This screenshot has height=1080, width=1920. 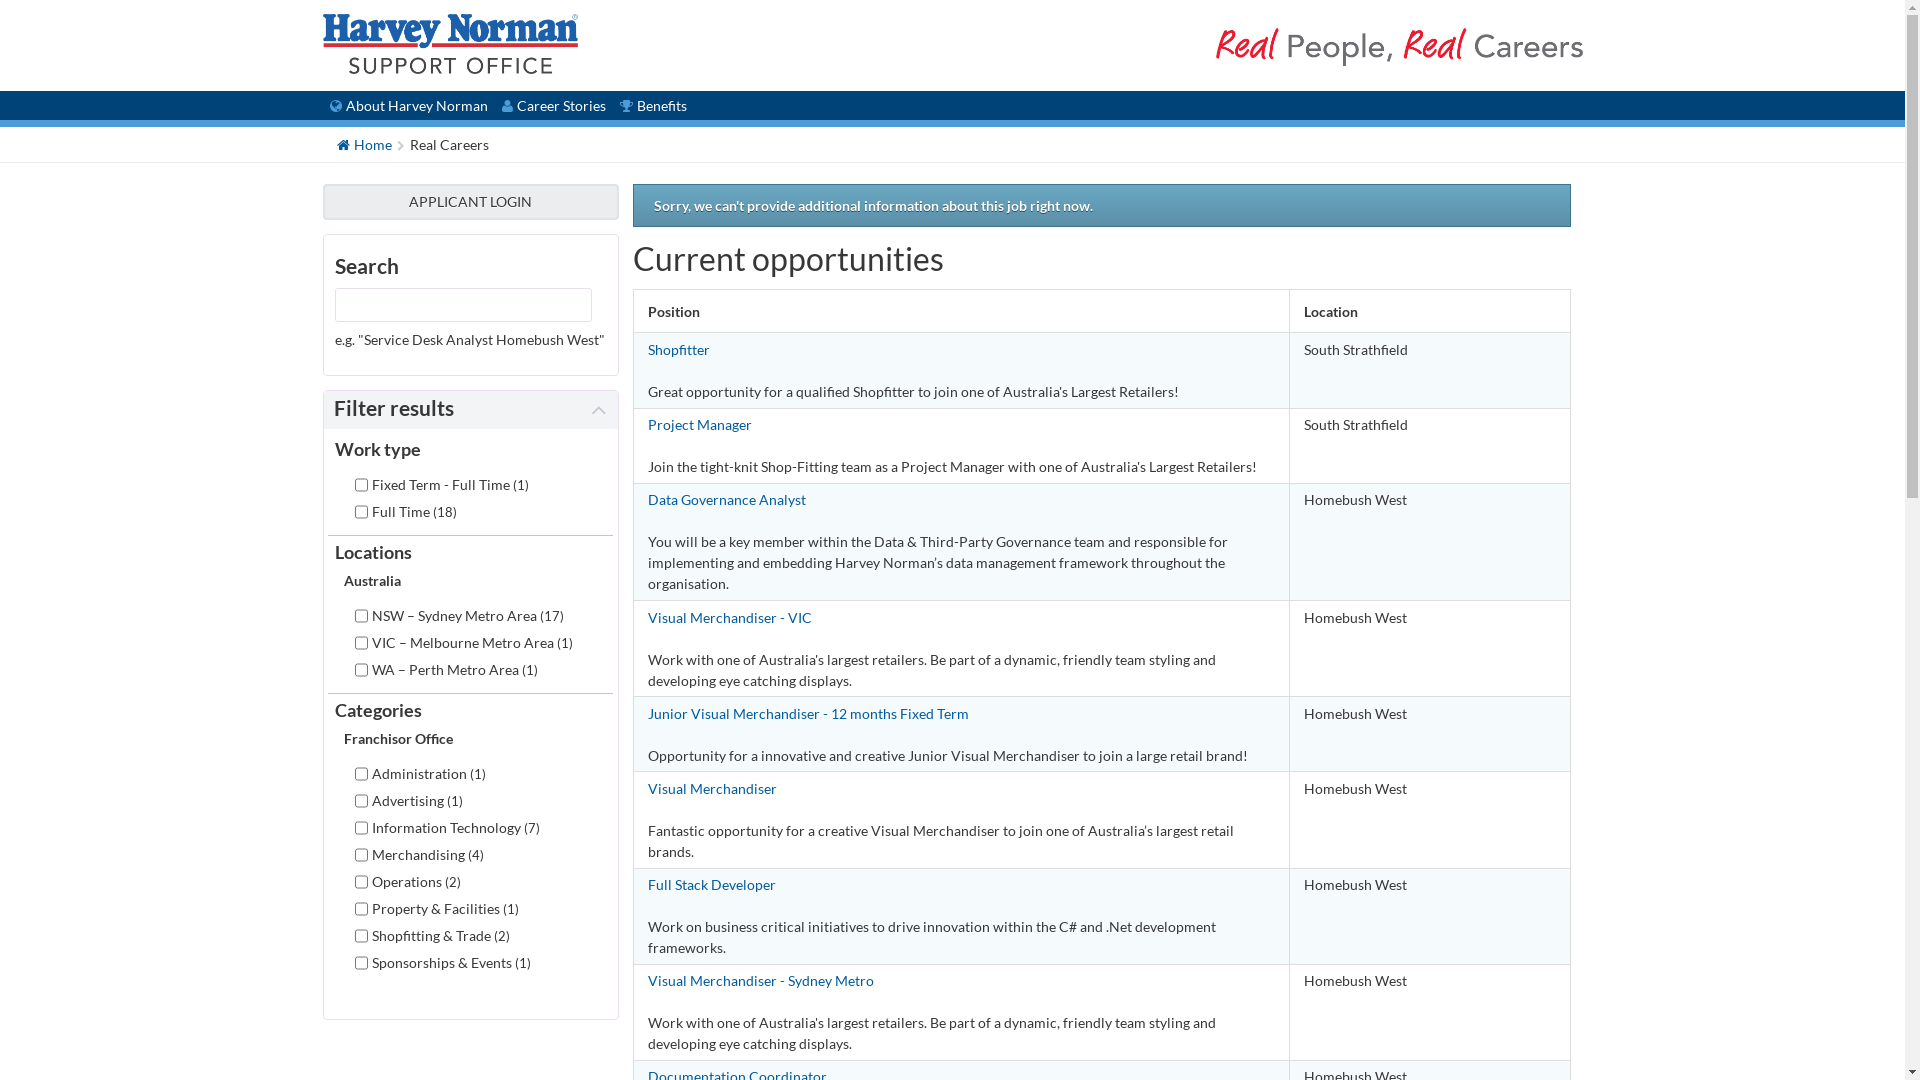 I want to click on Junior Visual Merchandiser - 12 months Fixed Term, so click(x=962, y=714).